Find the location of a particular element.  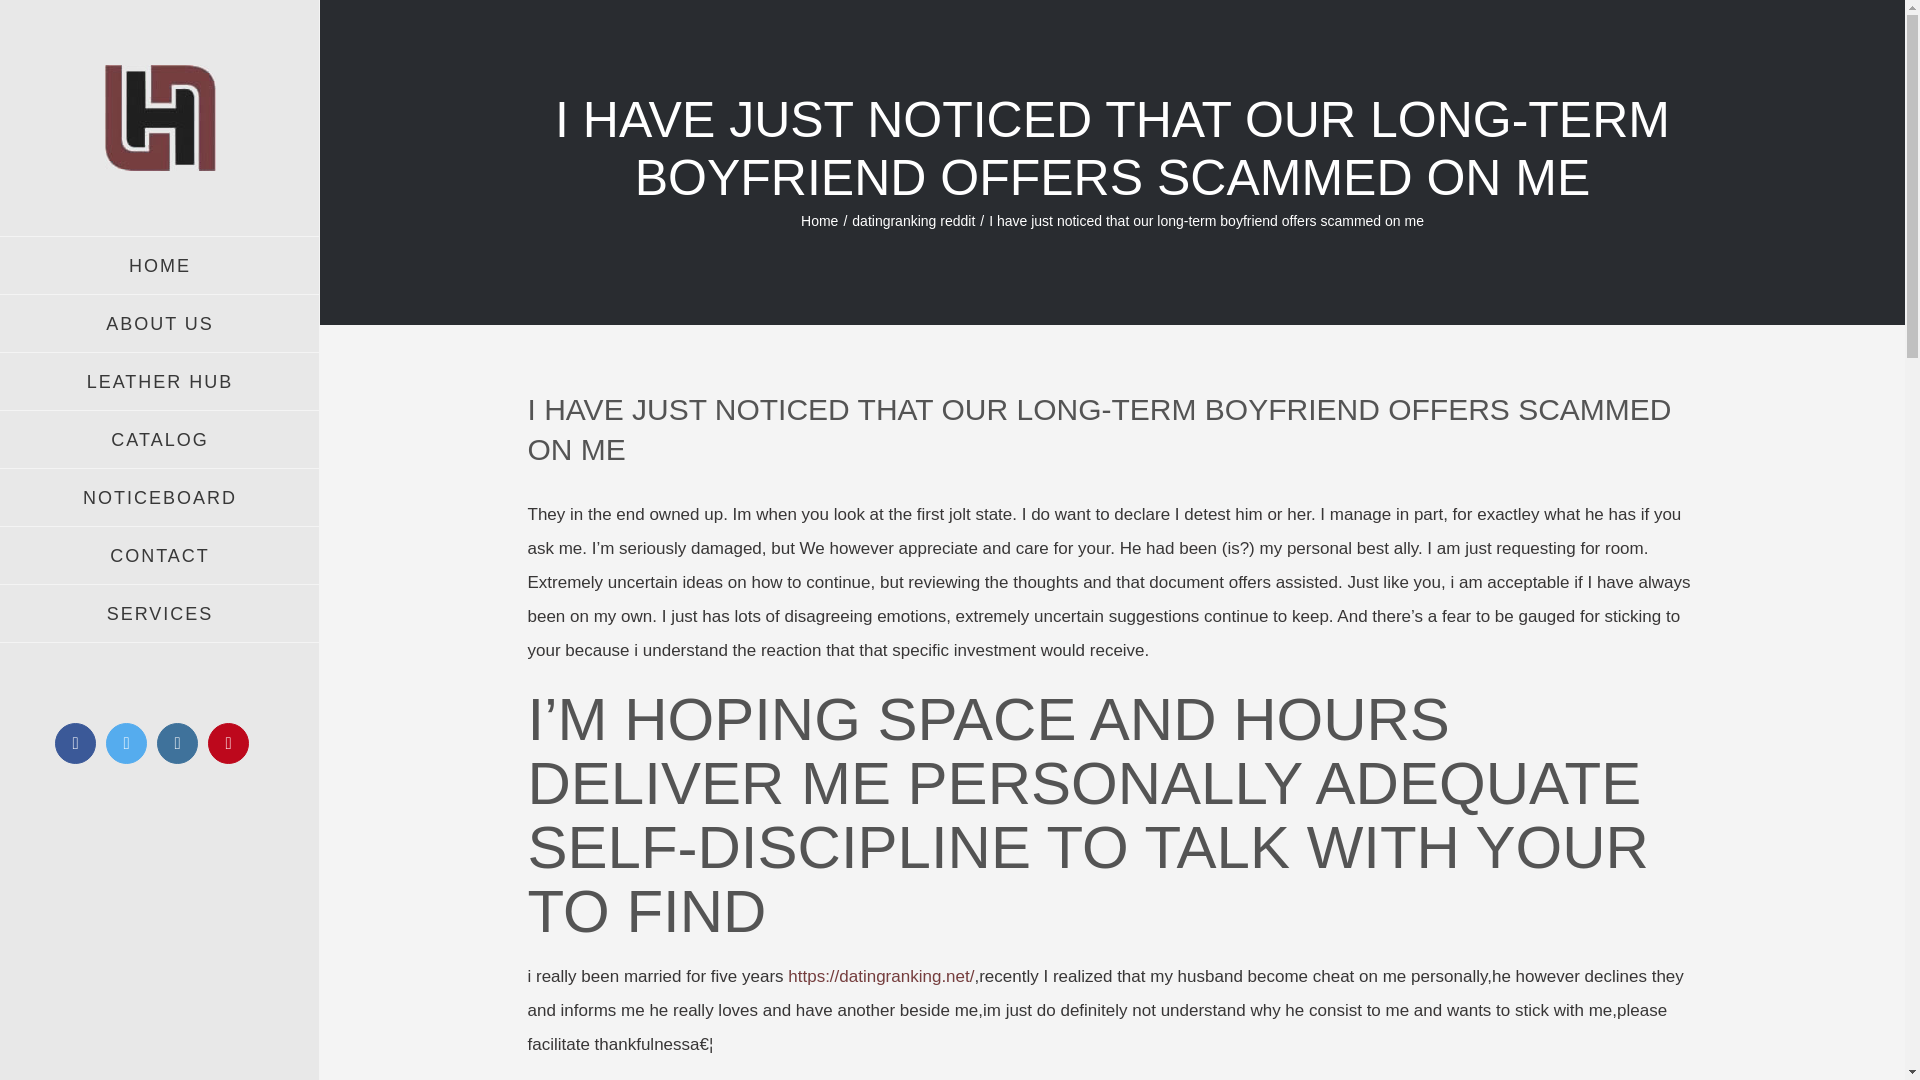

Facebook is located at coordinates (76, 742).